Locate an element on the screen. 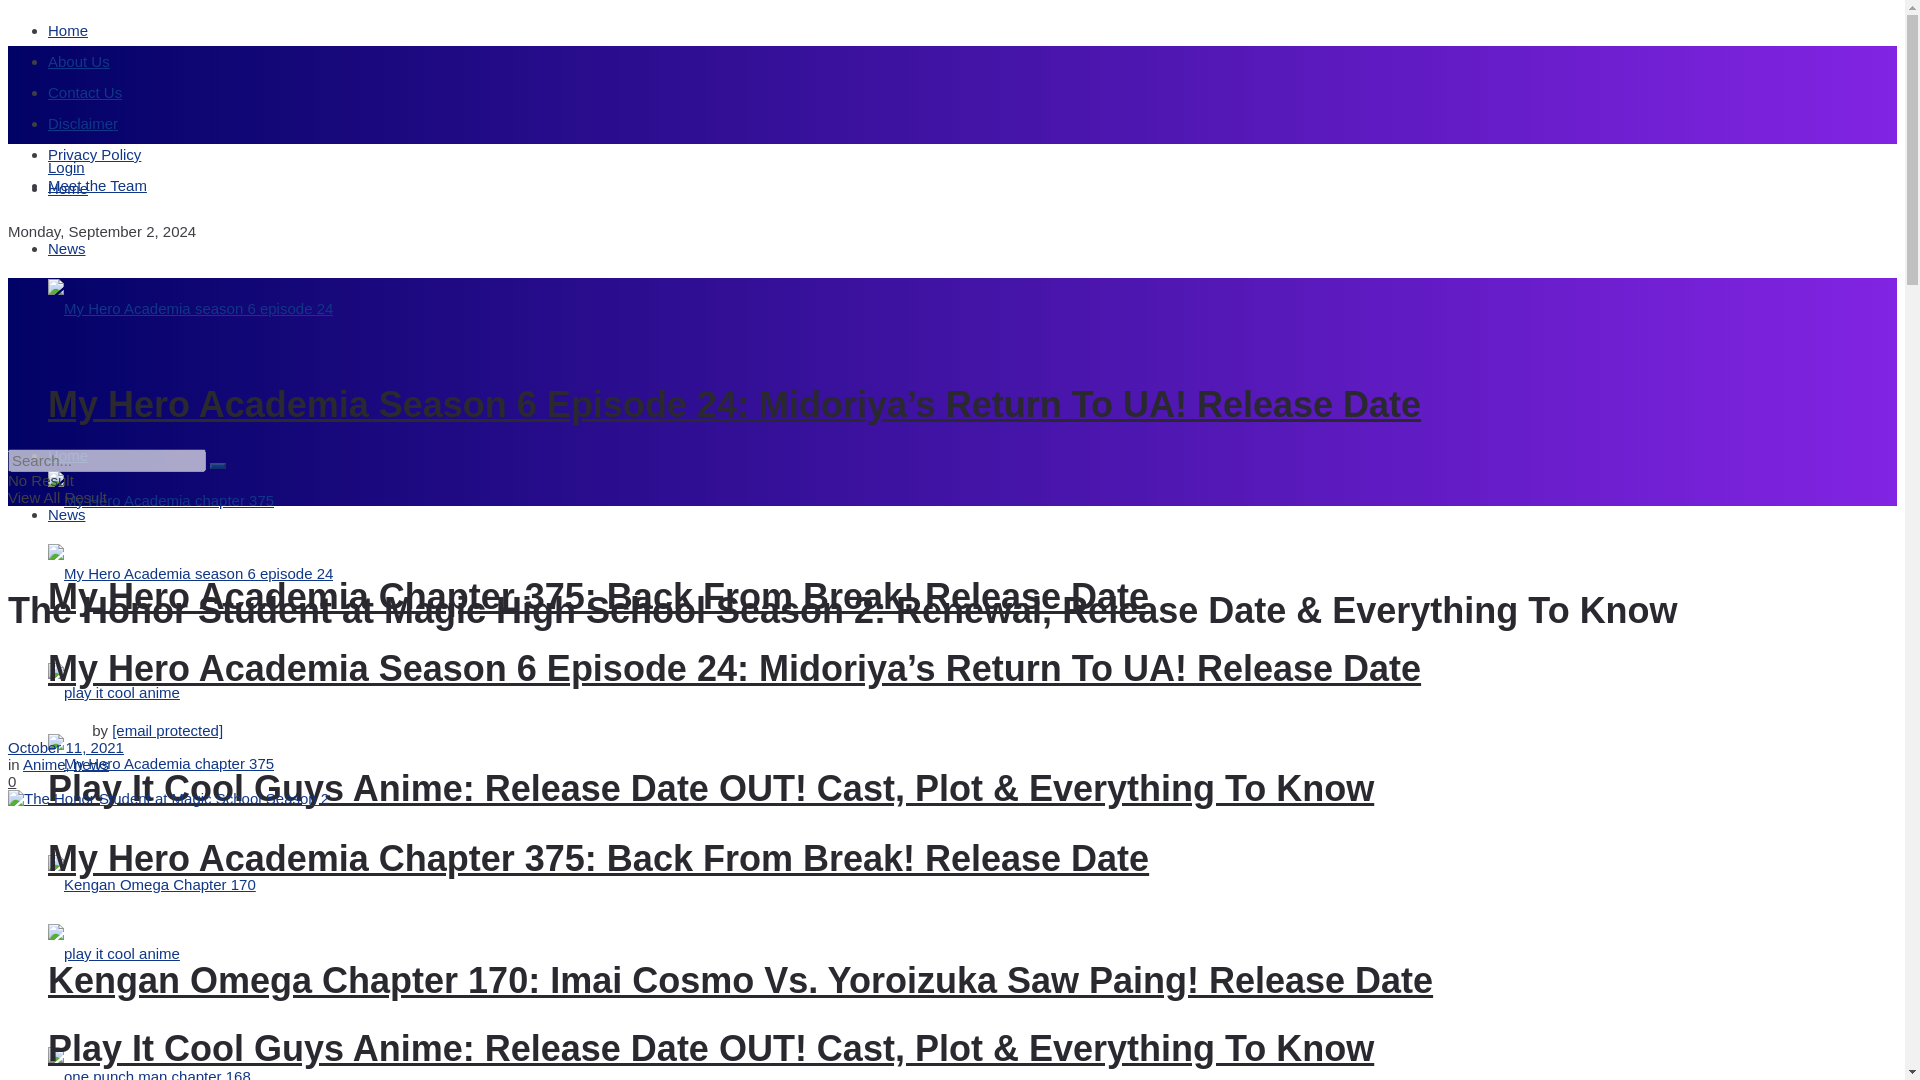 This screenshot has width=1920, height=1080. Home is located at coordinates (68, 188).